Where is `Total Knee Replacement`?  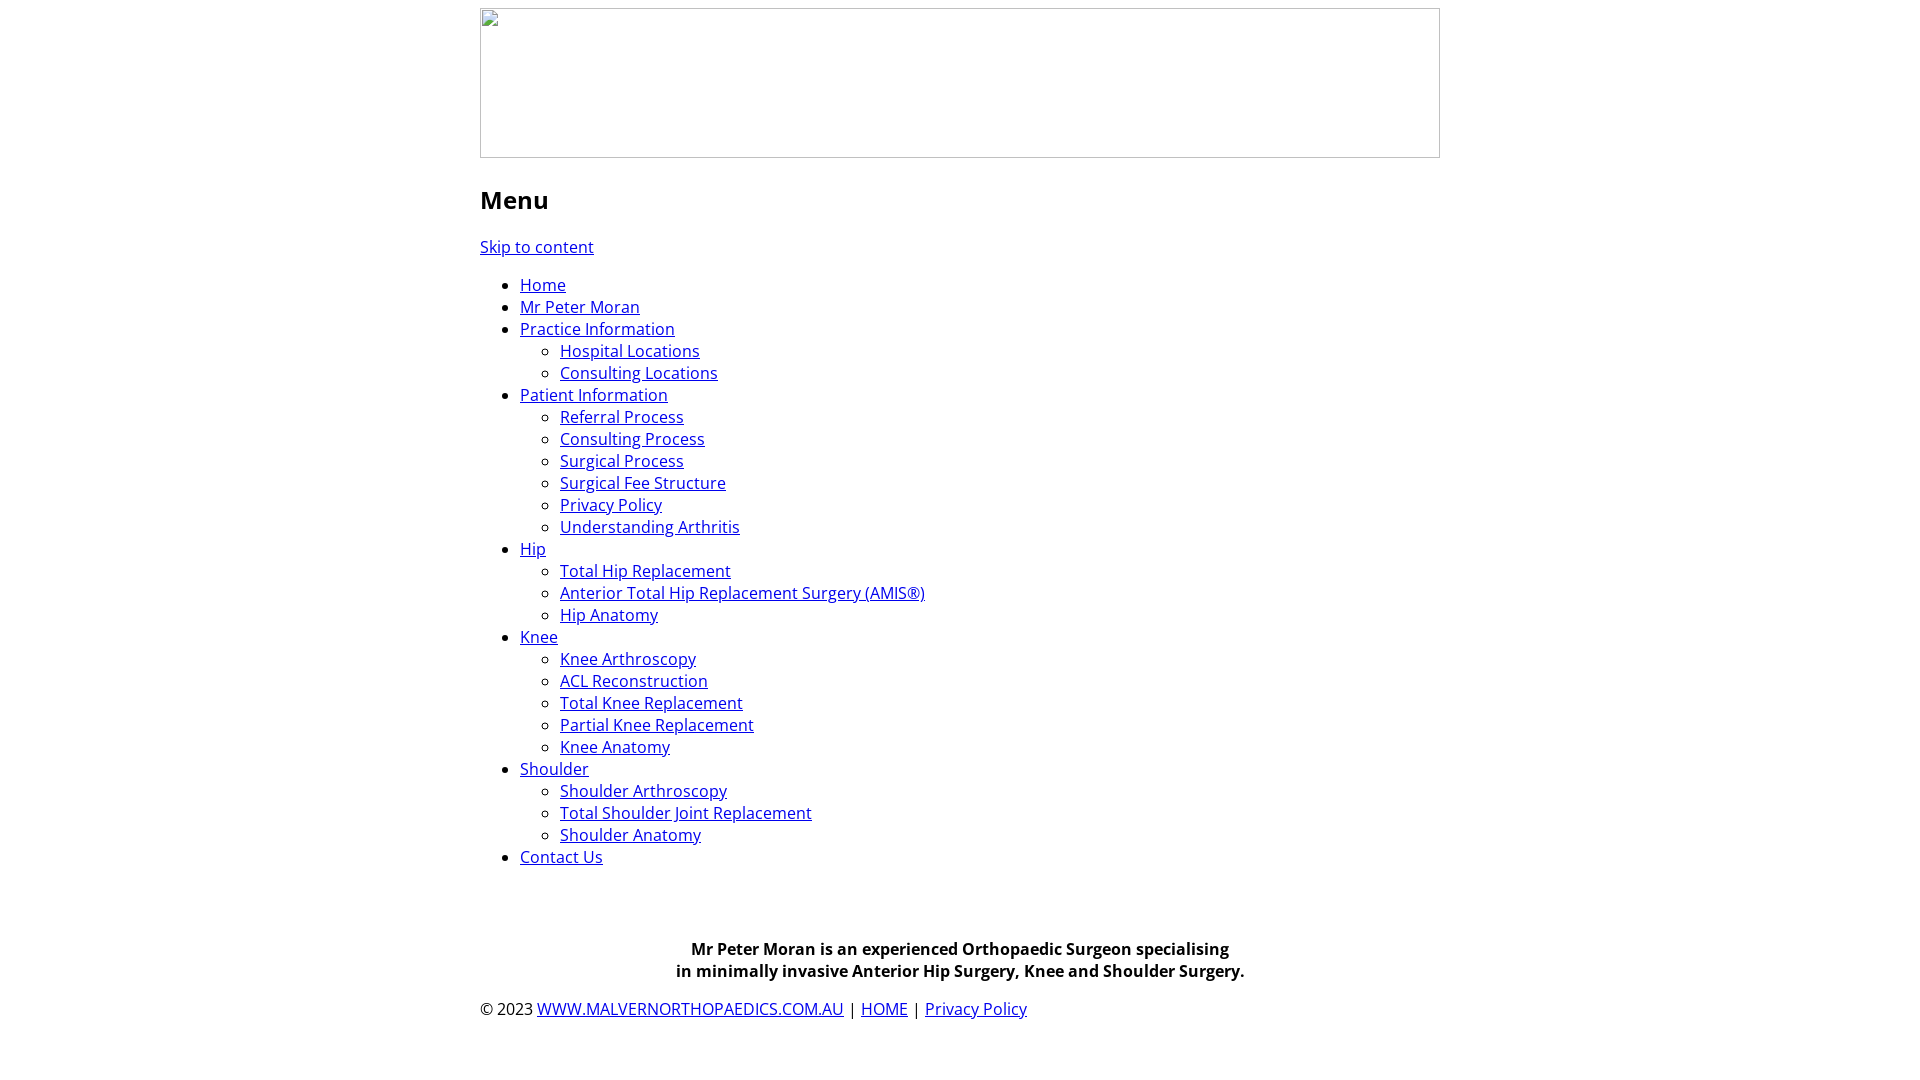 Total Knee Replacement is located at coordinates (652, 703).